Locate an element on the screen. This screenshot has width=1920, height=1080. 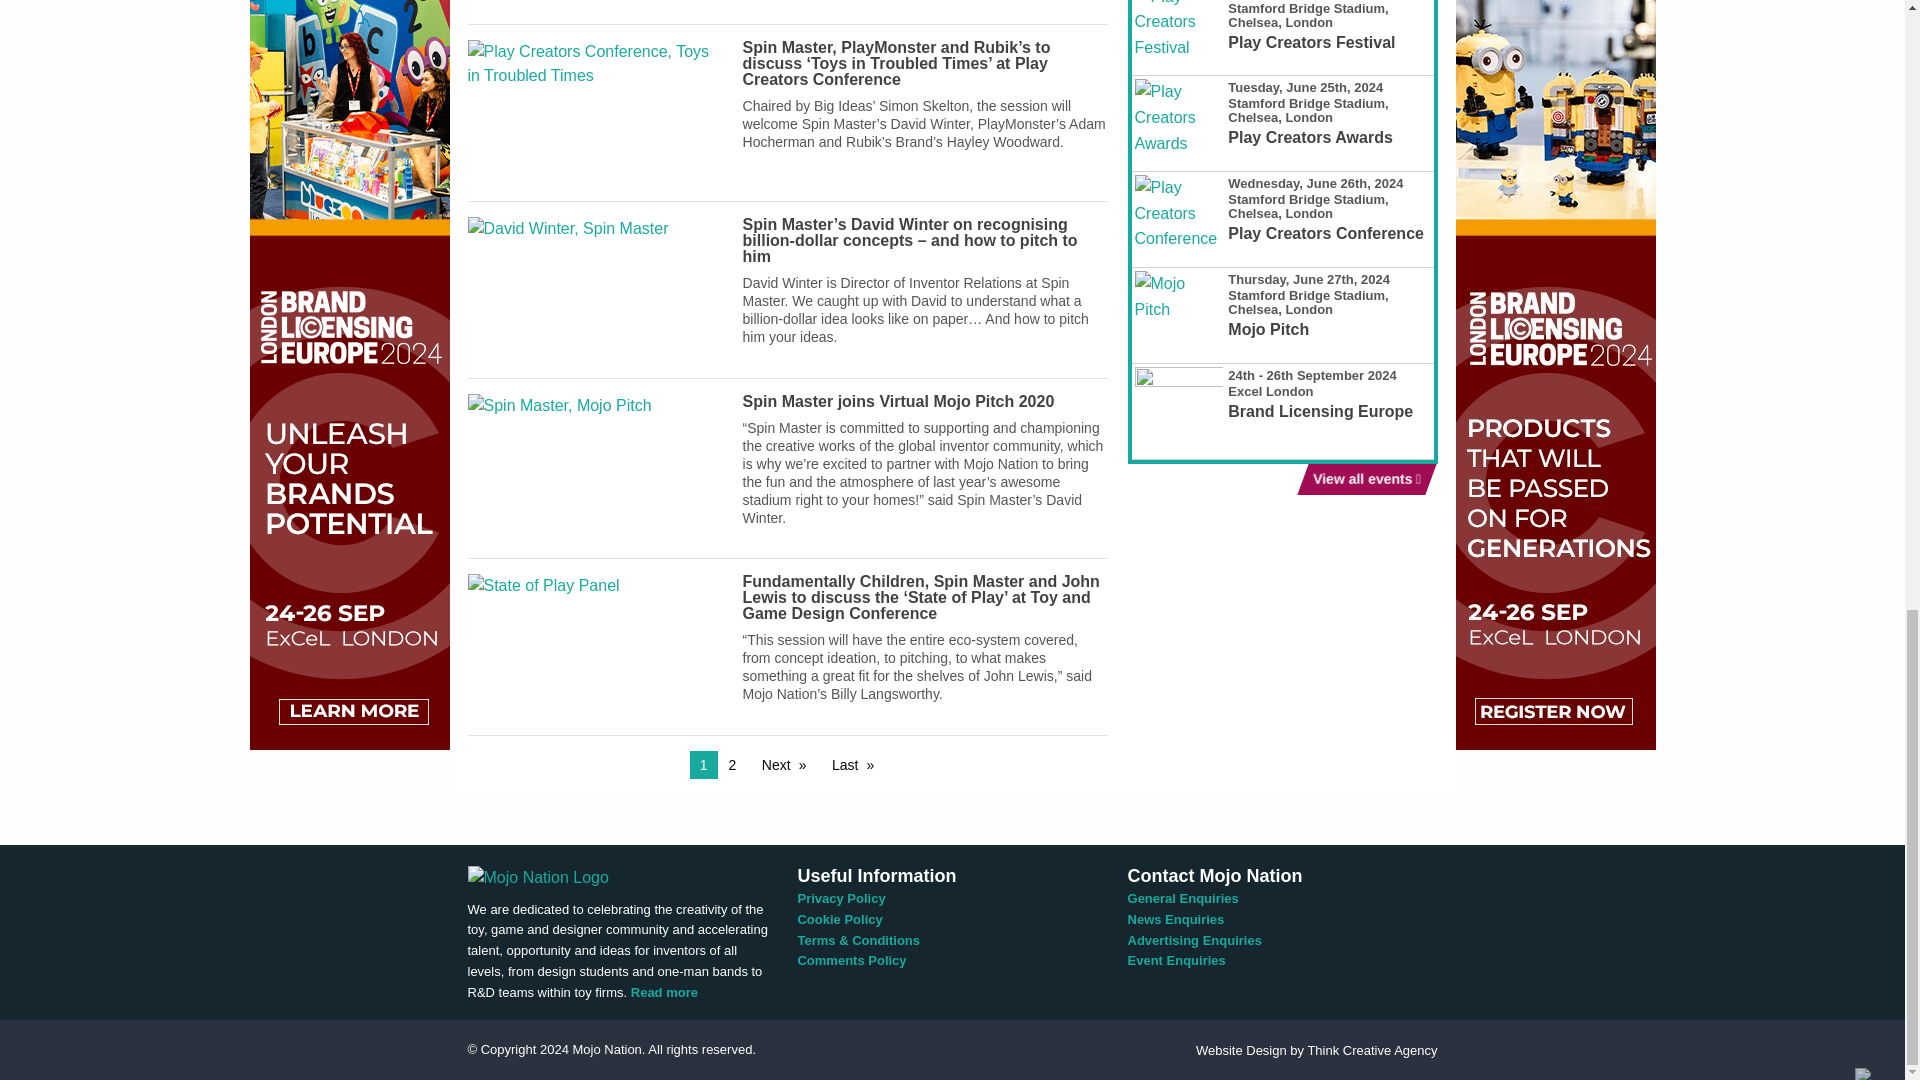
Watch: Toys in Troubled Times is located at coordinates (596, 3).